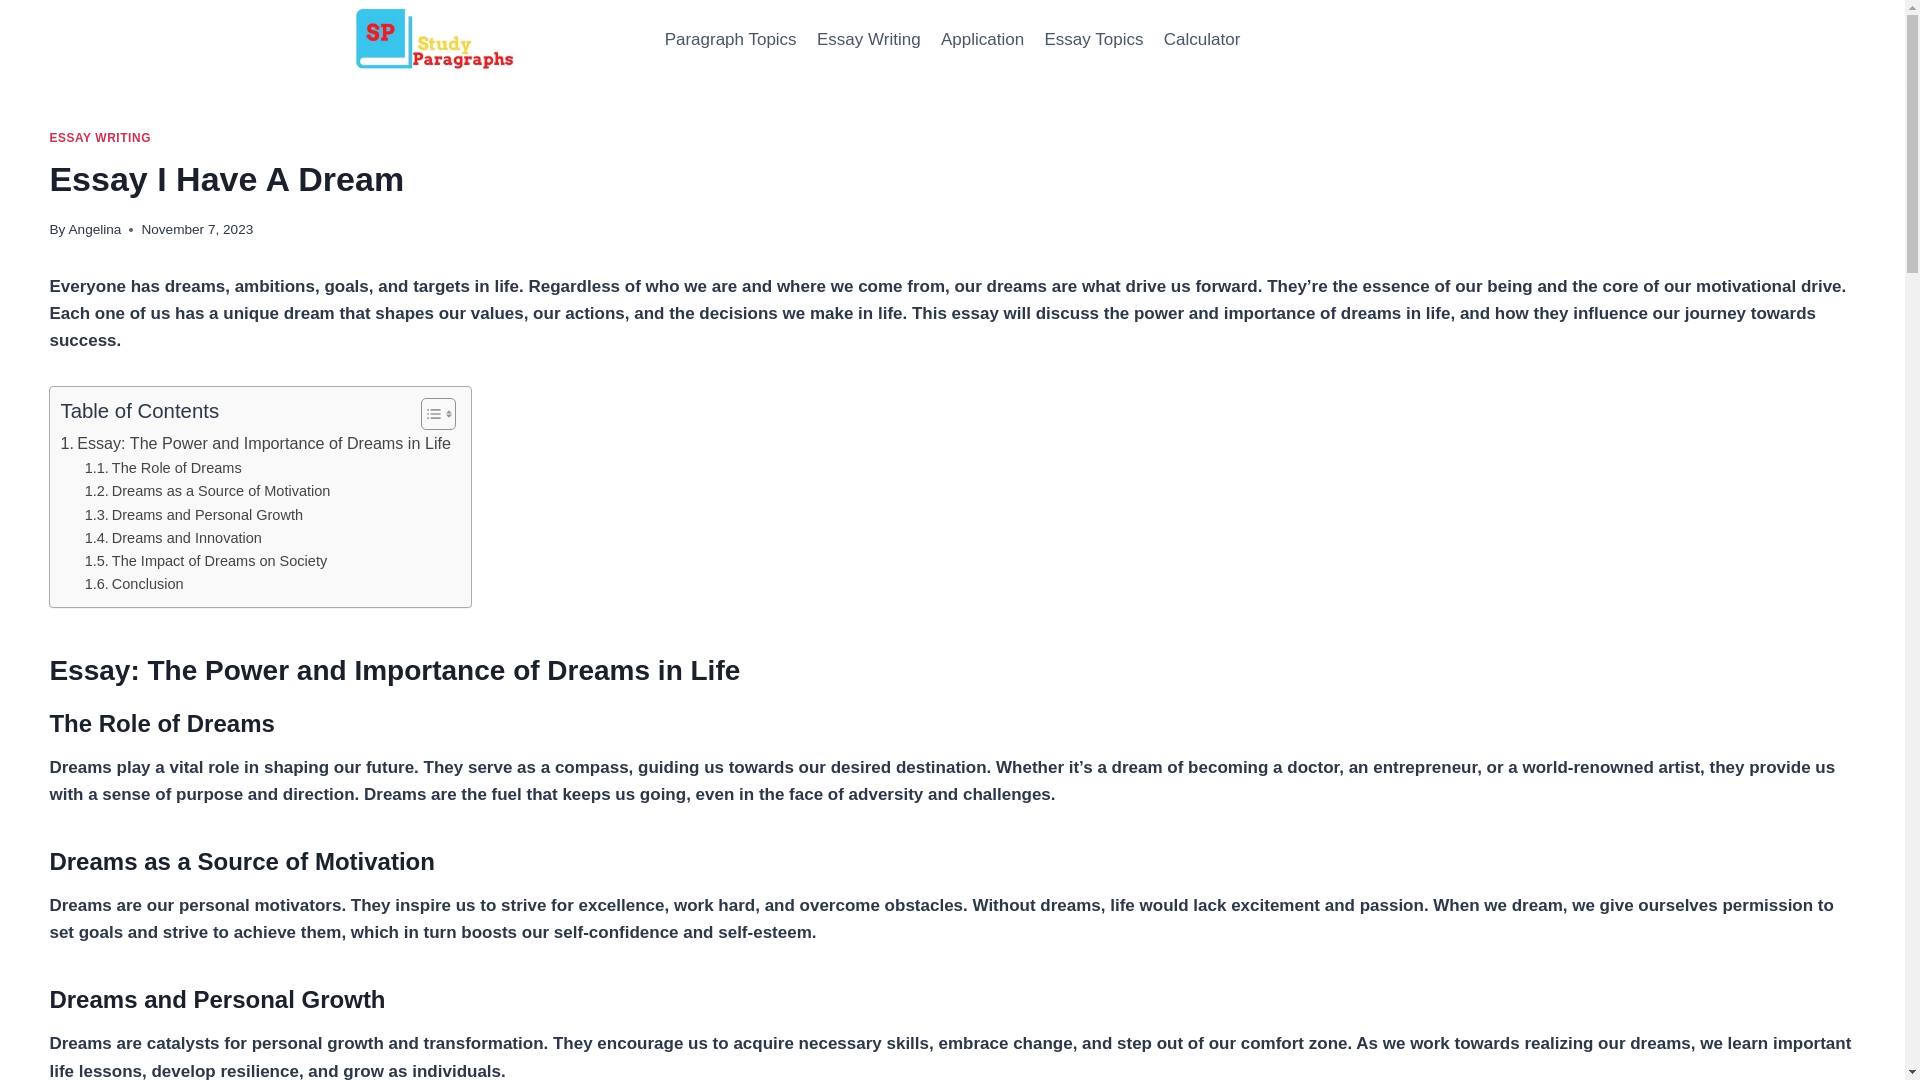  Describe the element at coordinates (162, 468) in the screenshot. I see `The Role of Dreams` at that location.